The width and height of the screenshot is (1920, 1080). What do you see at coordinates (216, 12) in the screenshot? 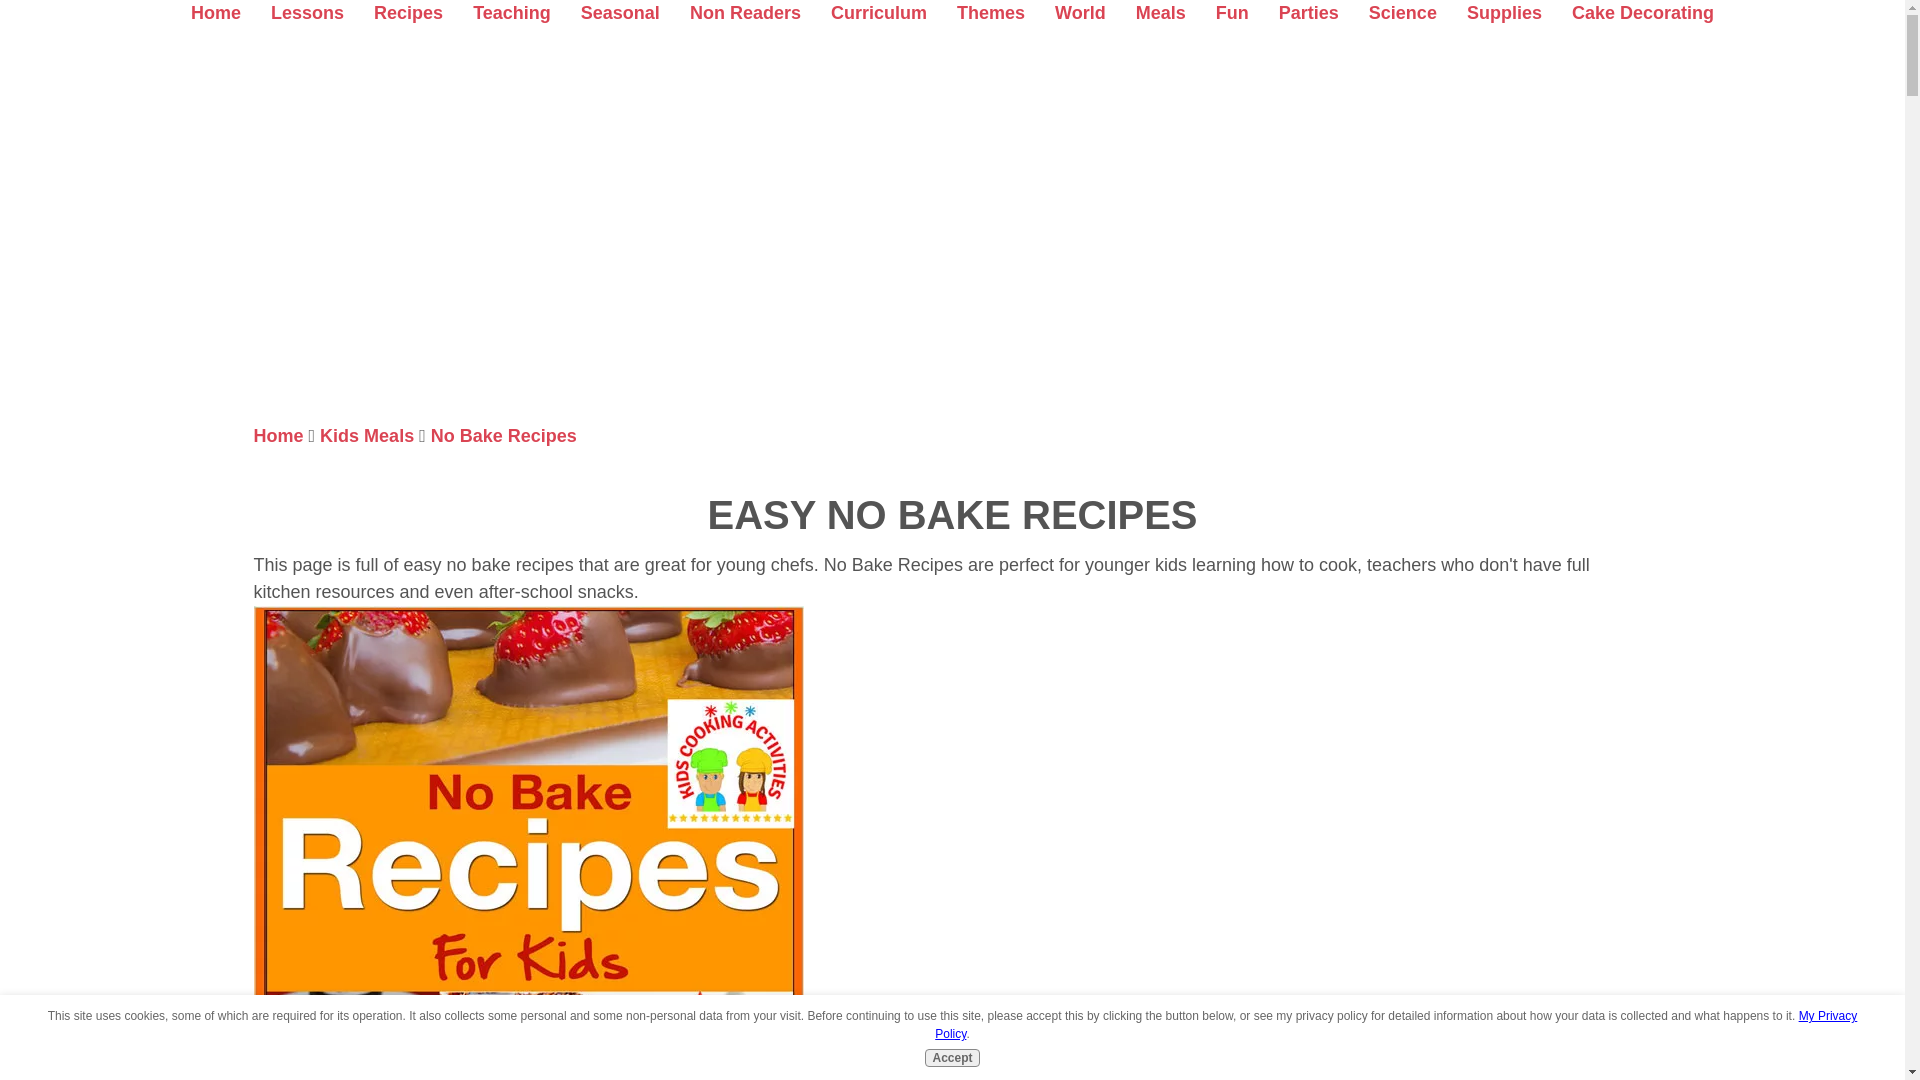
I see `Home` at bounding box center [216, 12].